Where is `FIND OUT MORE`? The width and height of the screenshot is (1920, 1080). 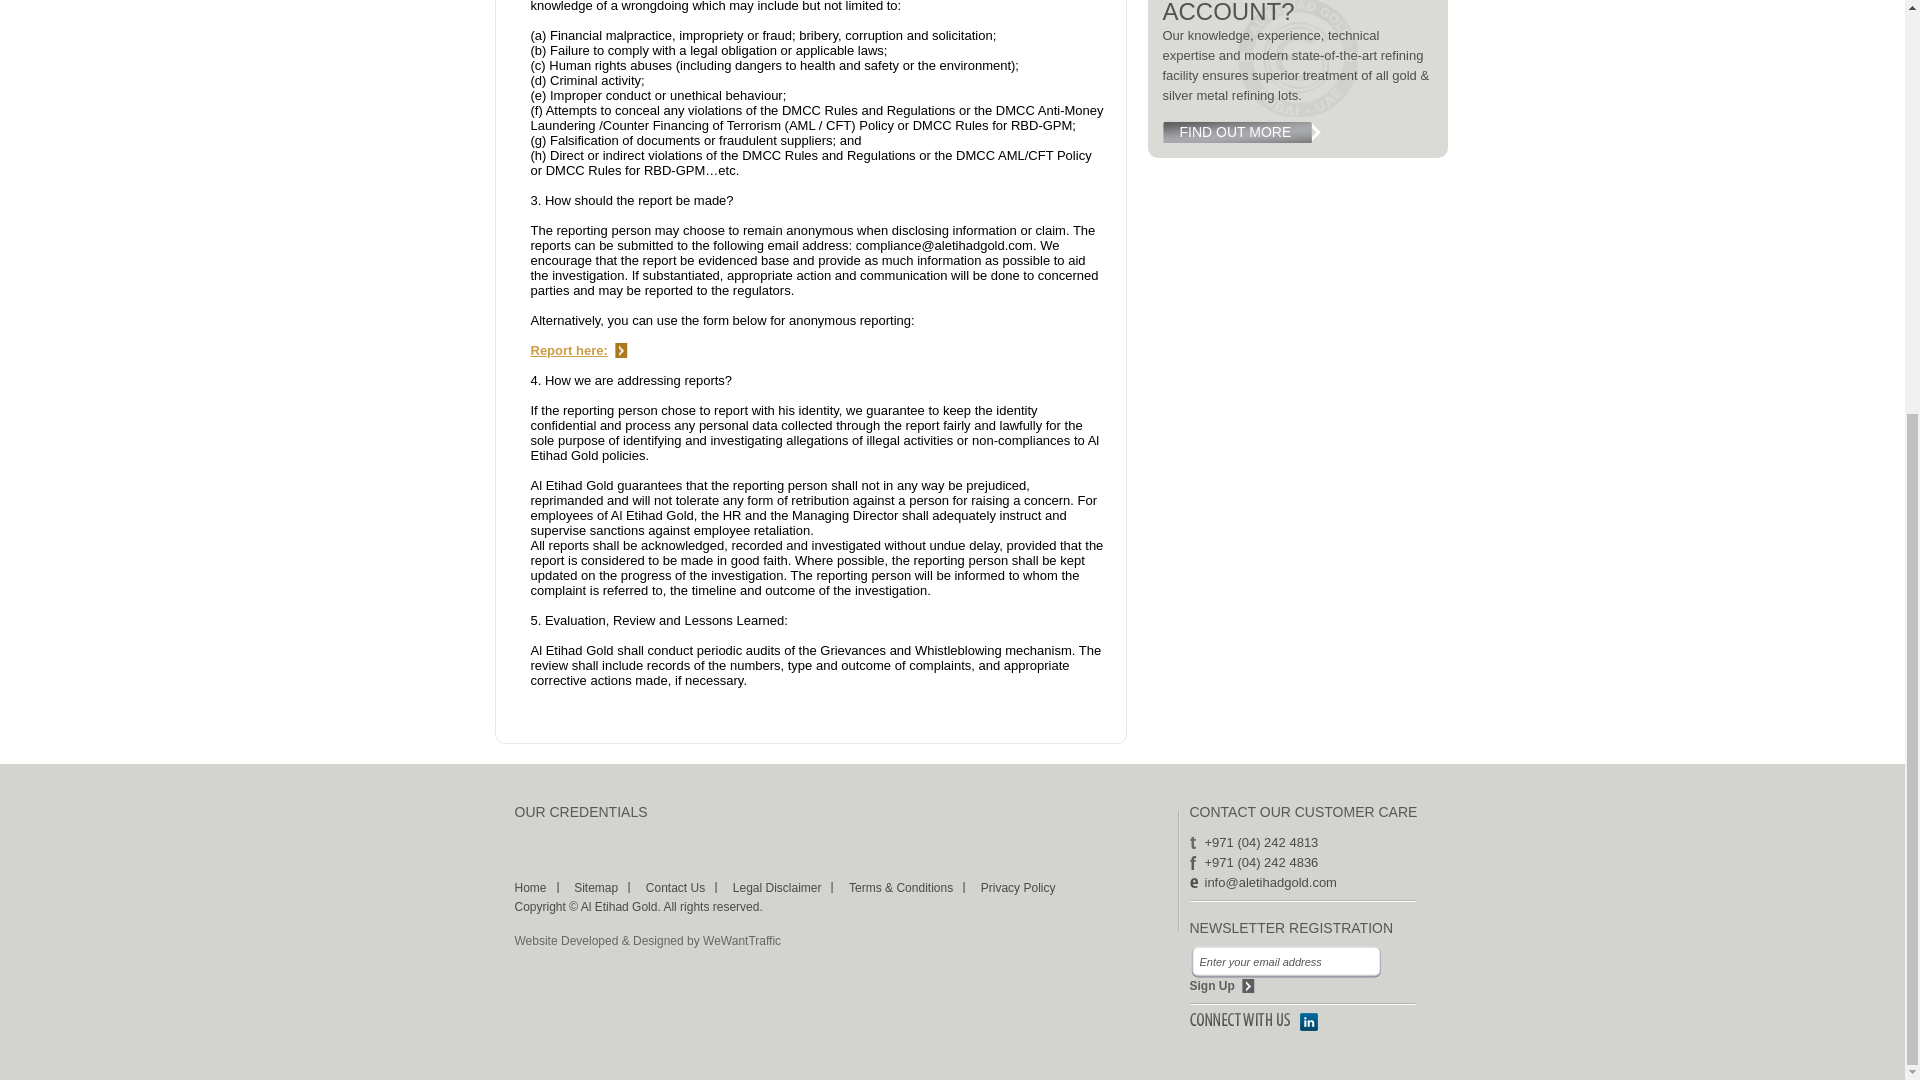 FIND OUT MORE is located at coordinates (1246, 132).